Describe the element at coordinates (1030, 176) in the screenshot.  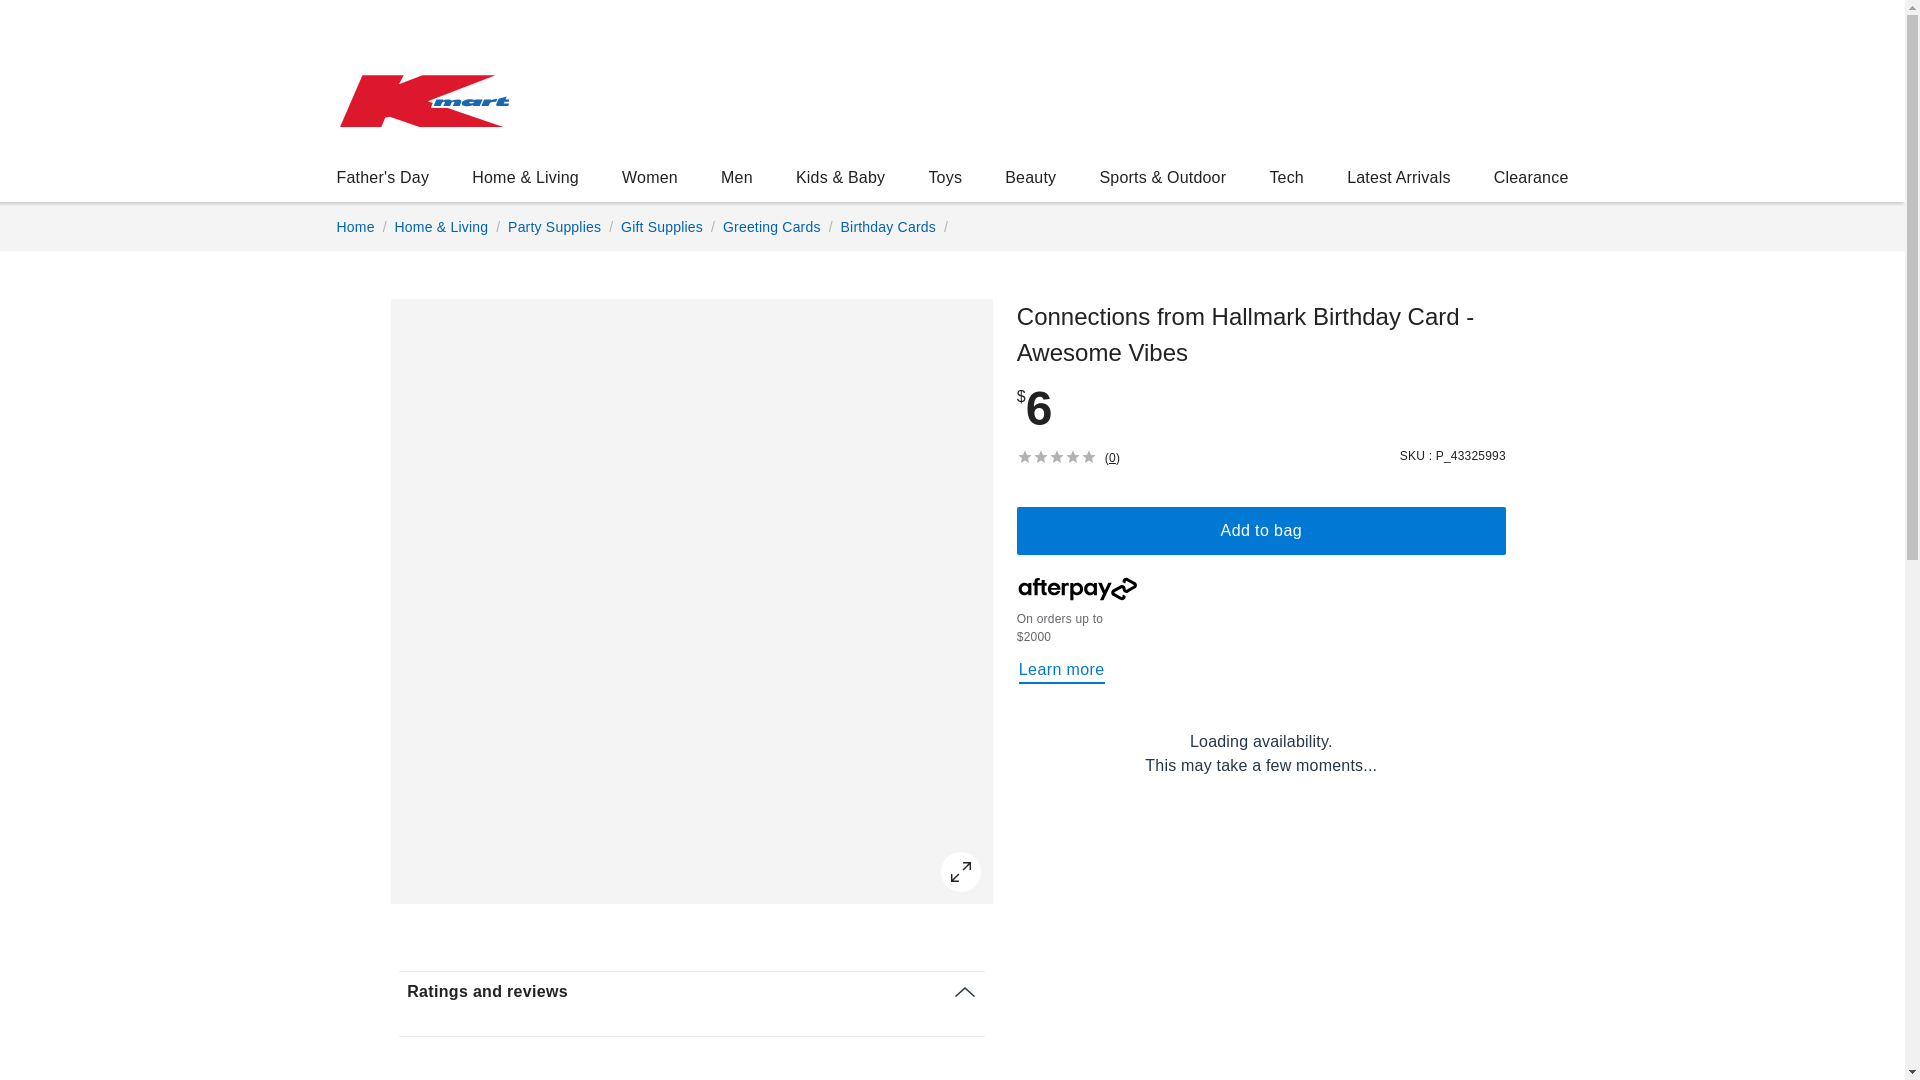
I see `Birthday Cards` at that location.